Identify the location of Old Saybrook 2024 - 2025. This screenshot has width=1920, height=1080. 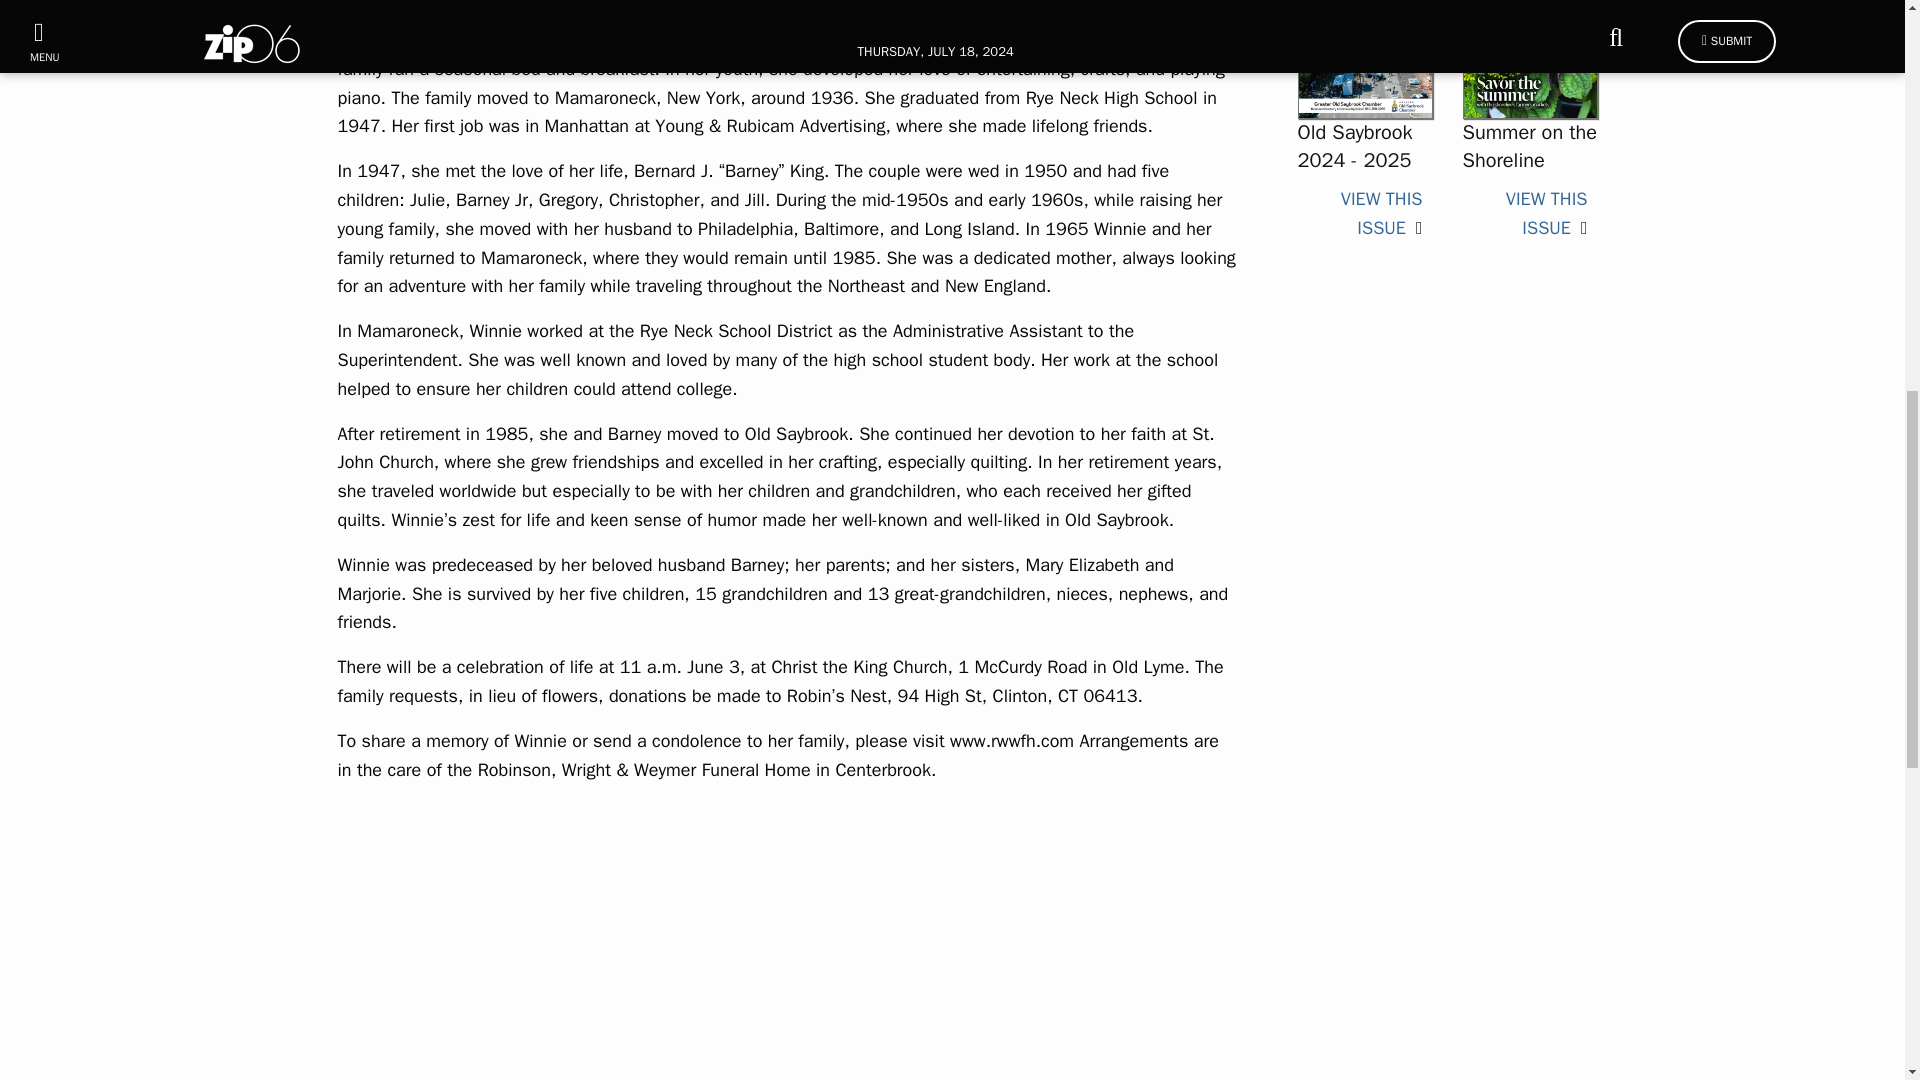
(1355, 146).